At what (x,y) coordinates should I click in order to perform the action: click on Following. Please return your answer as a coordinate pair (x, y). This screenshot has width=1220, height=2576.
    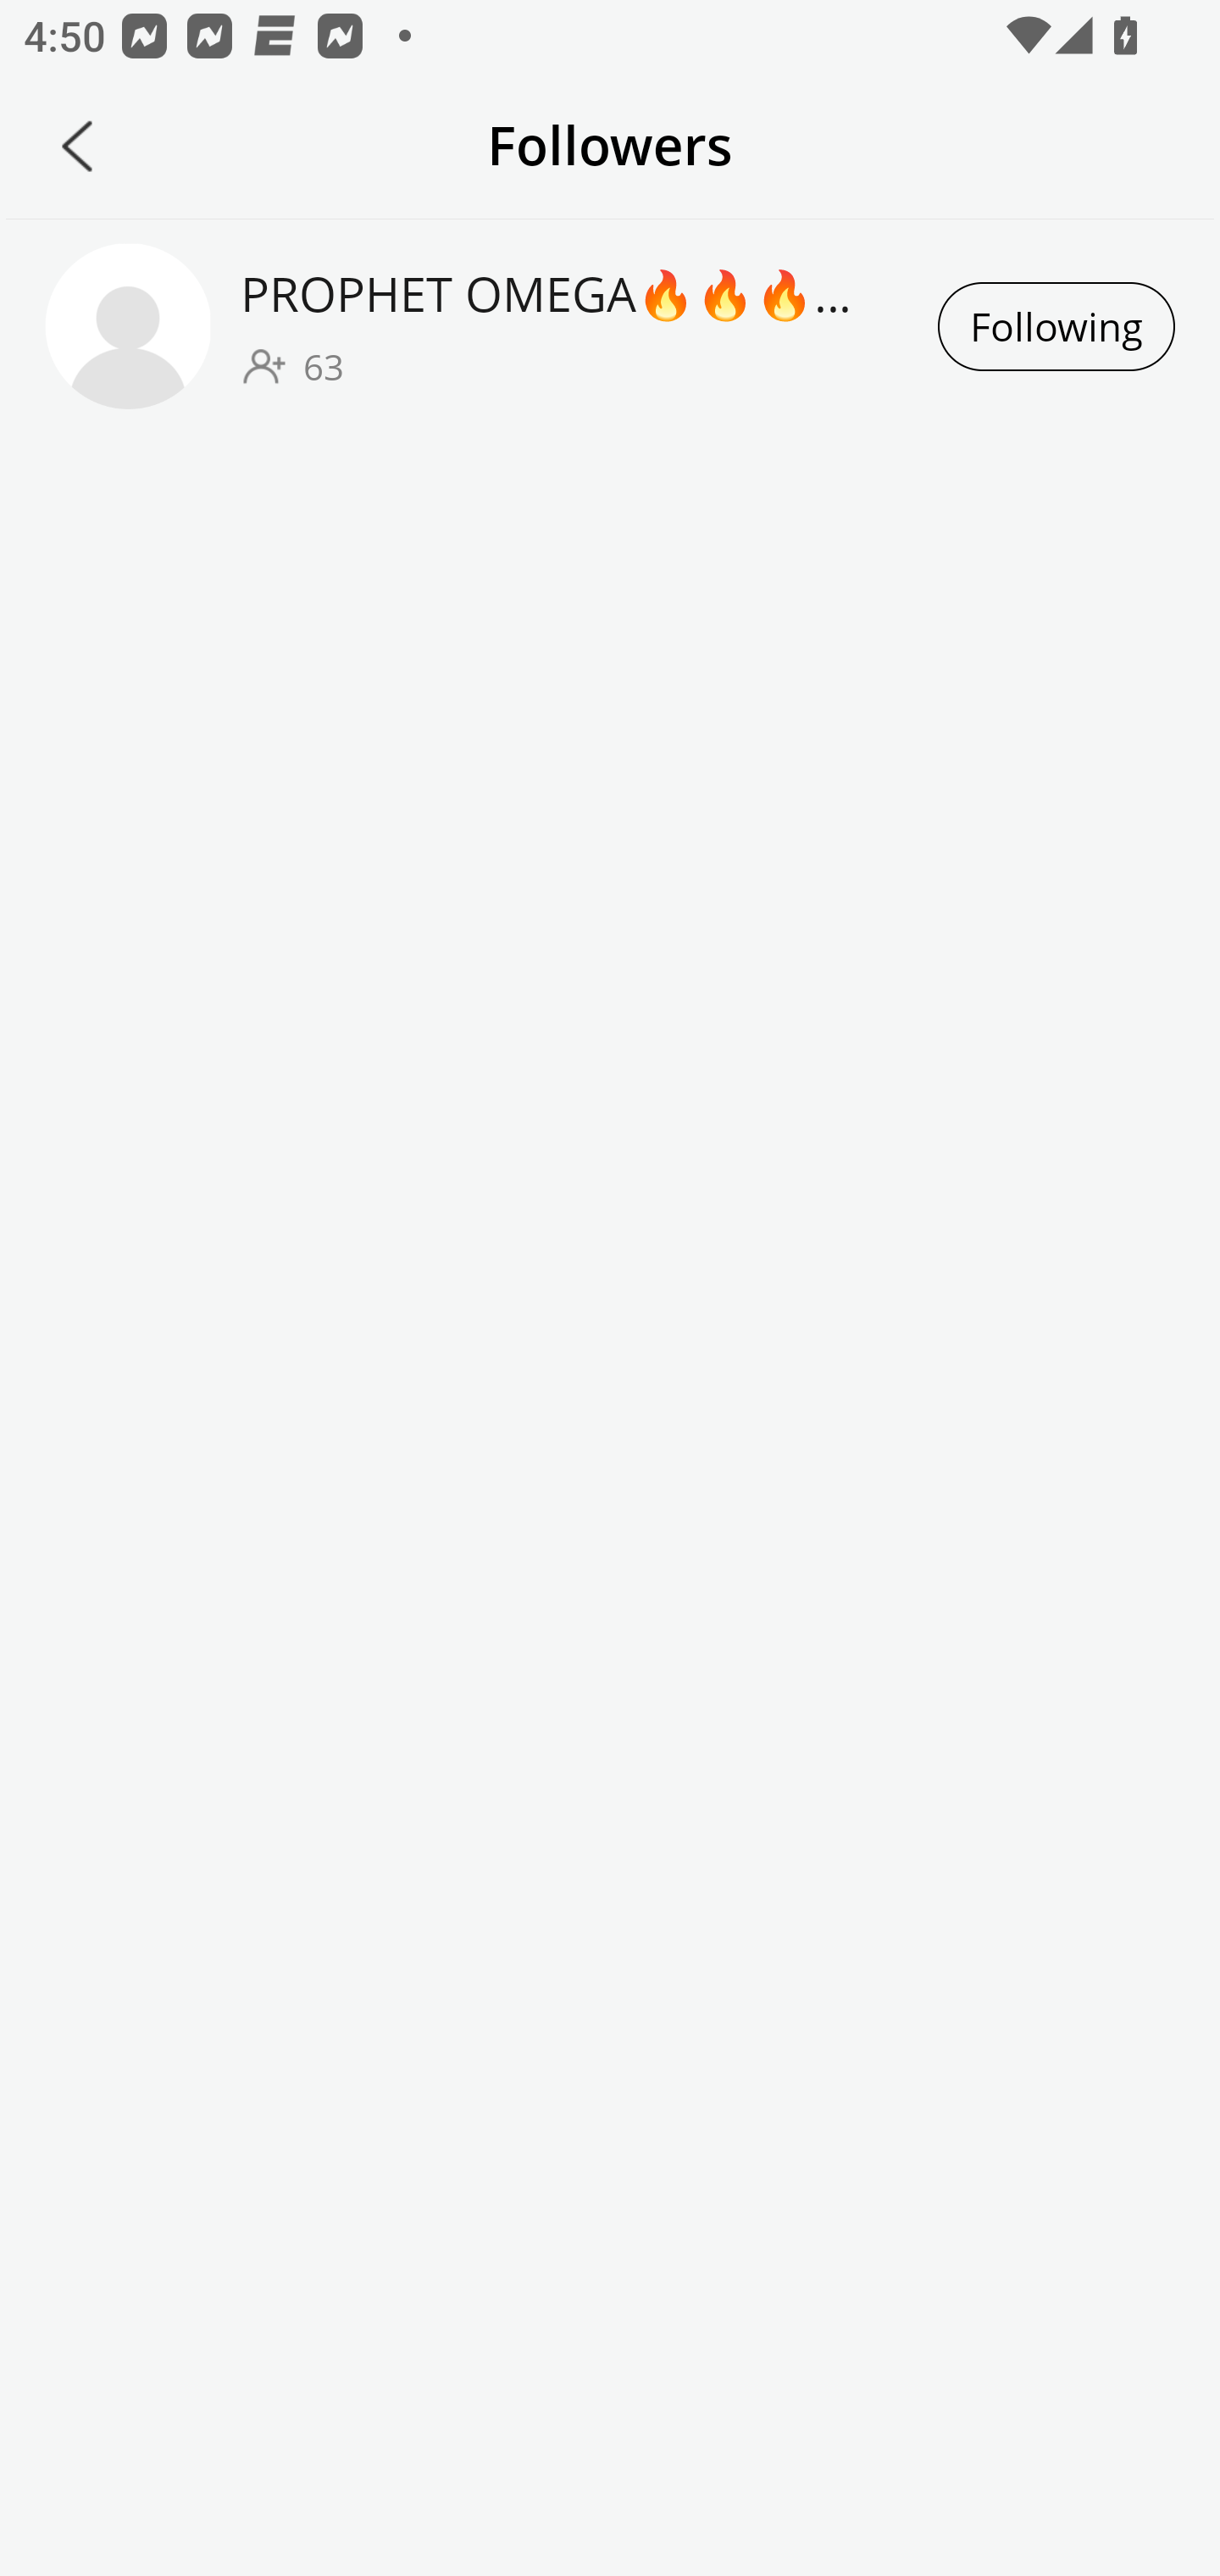
    Looking at the image, I should click on (1056, 327).